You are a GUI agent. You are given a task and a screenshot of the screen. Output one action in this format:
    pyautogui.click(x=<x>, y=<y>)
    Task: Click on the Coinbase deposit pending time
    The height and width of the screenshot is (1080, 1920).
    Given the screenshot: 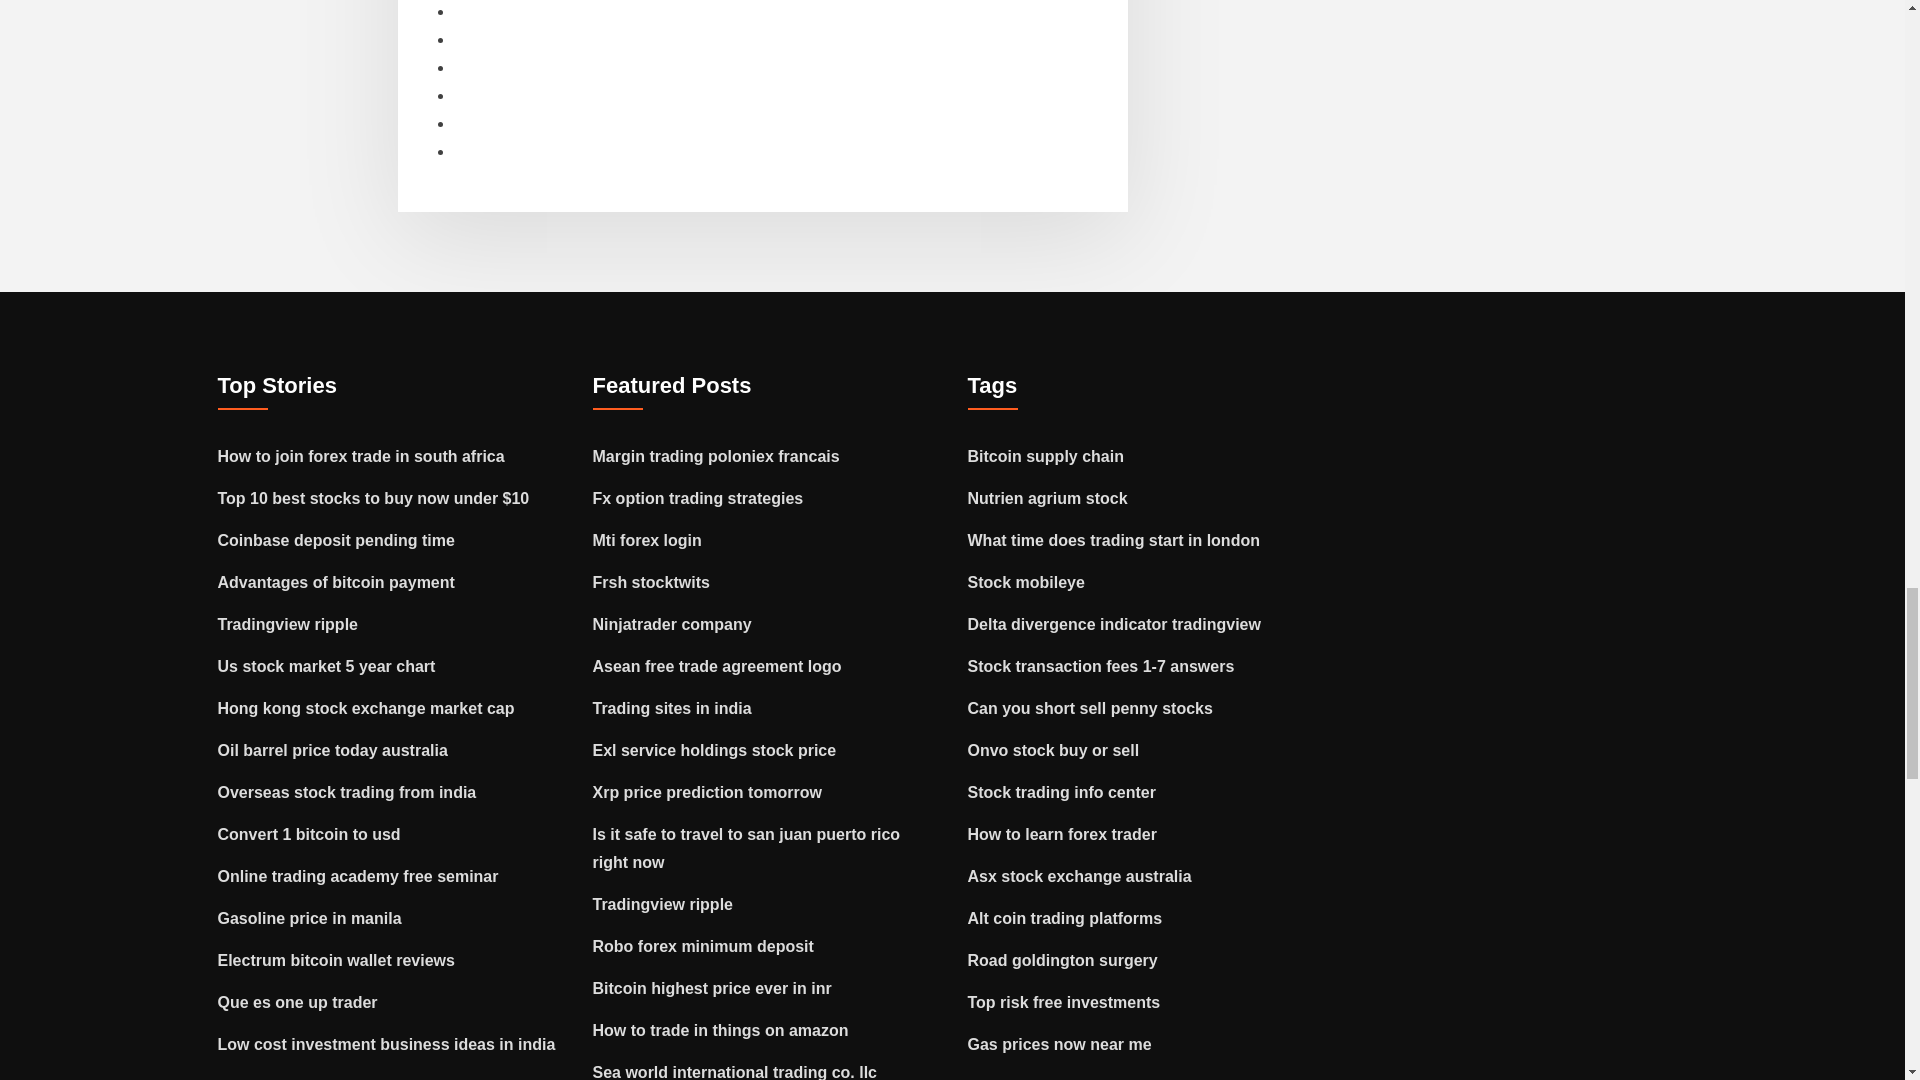 What is the action you would take?
    pyautogui.click(x=336, y=540)
    